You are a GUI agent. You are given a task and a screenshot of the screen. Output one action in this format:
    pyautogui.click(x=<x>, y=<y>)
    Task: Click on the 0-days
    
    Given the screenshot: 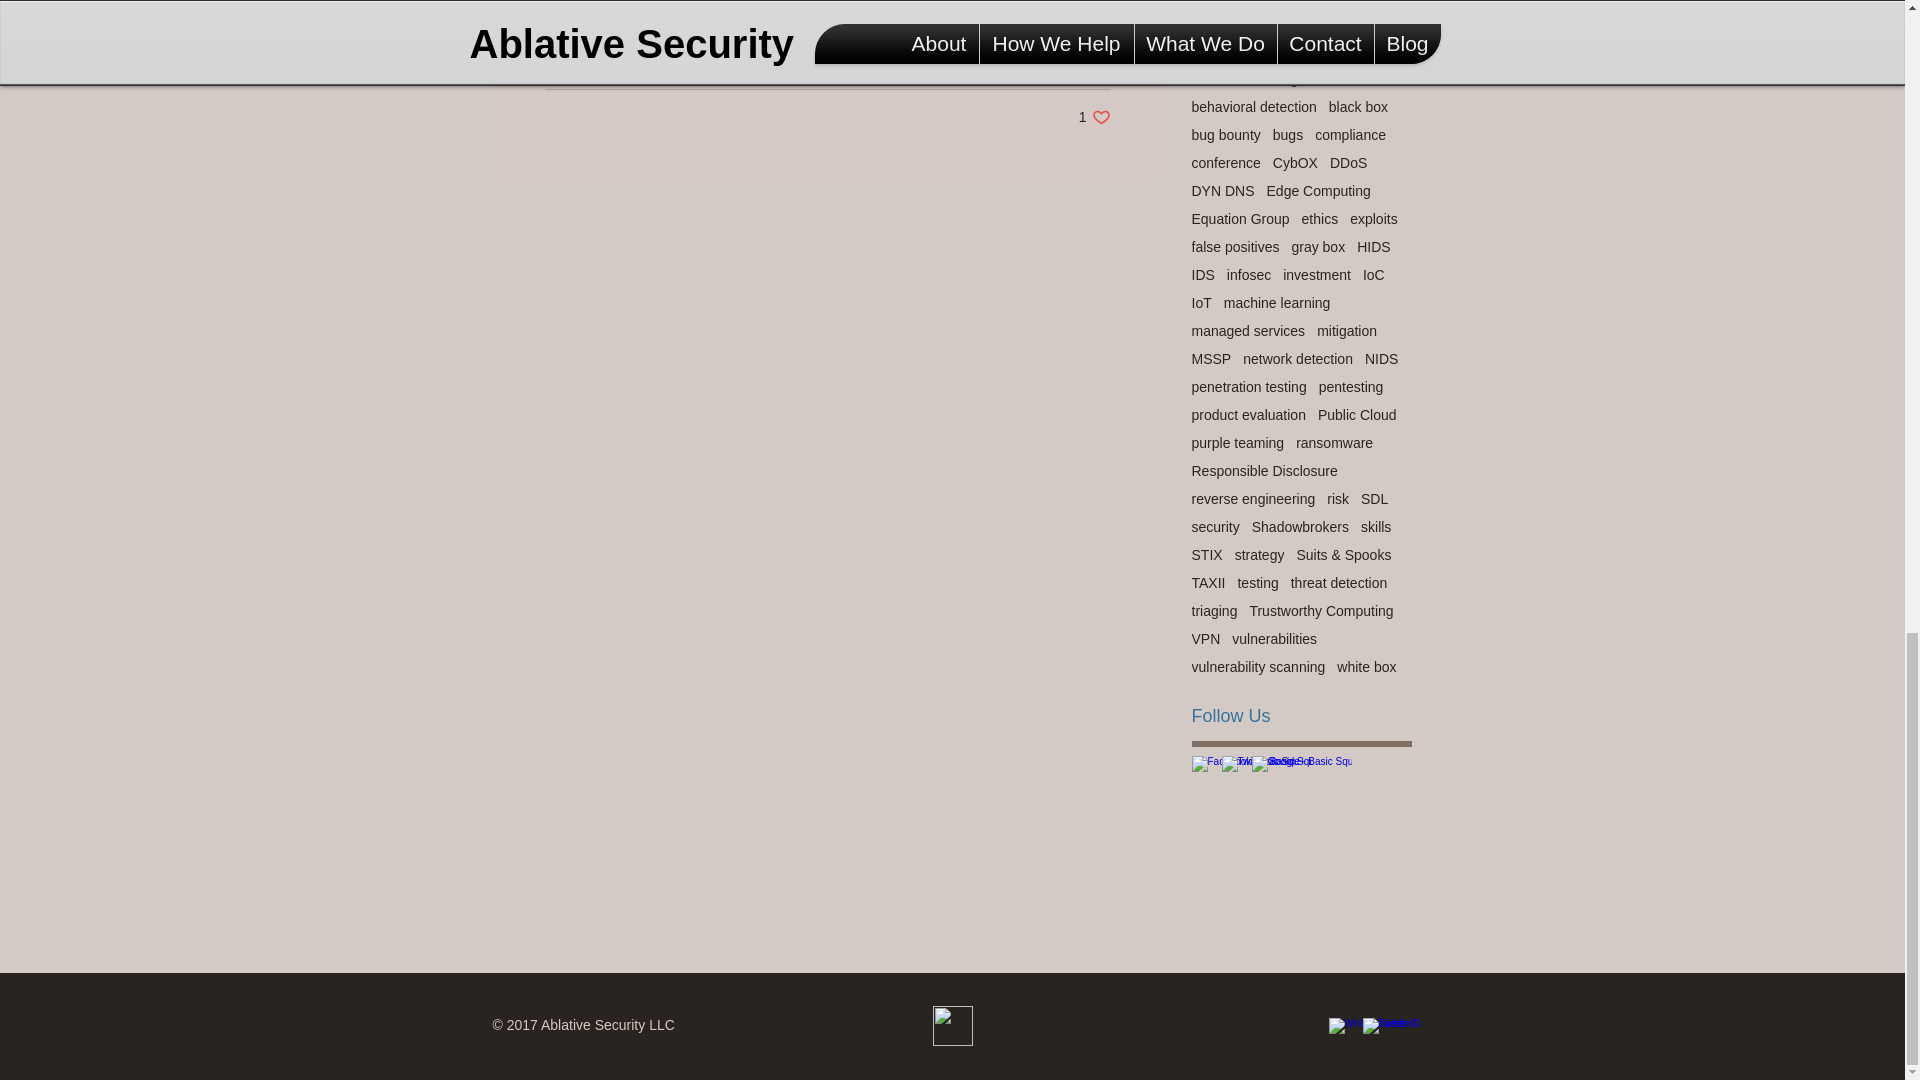 What is the action you would take?
    pyautogui.click(x=1095, y=118)
    